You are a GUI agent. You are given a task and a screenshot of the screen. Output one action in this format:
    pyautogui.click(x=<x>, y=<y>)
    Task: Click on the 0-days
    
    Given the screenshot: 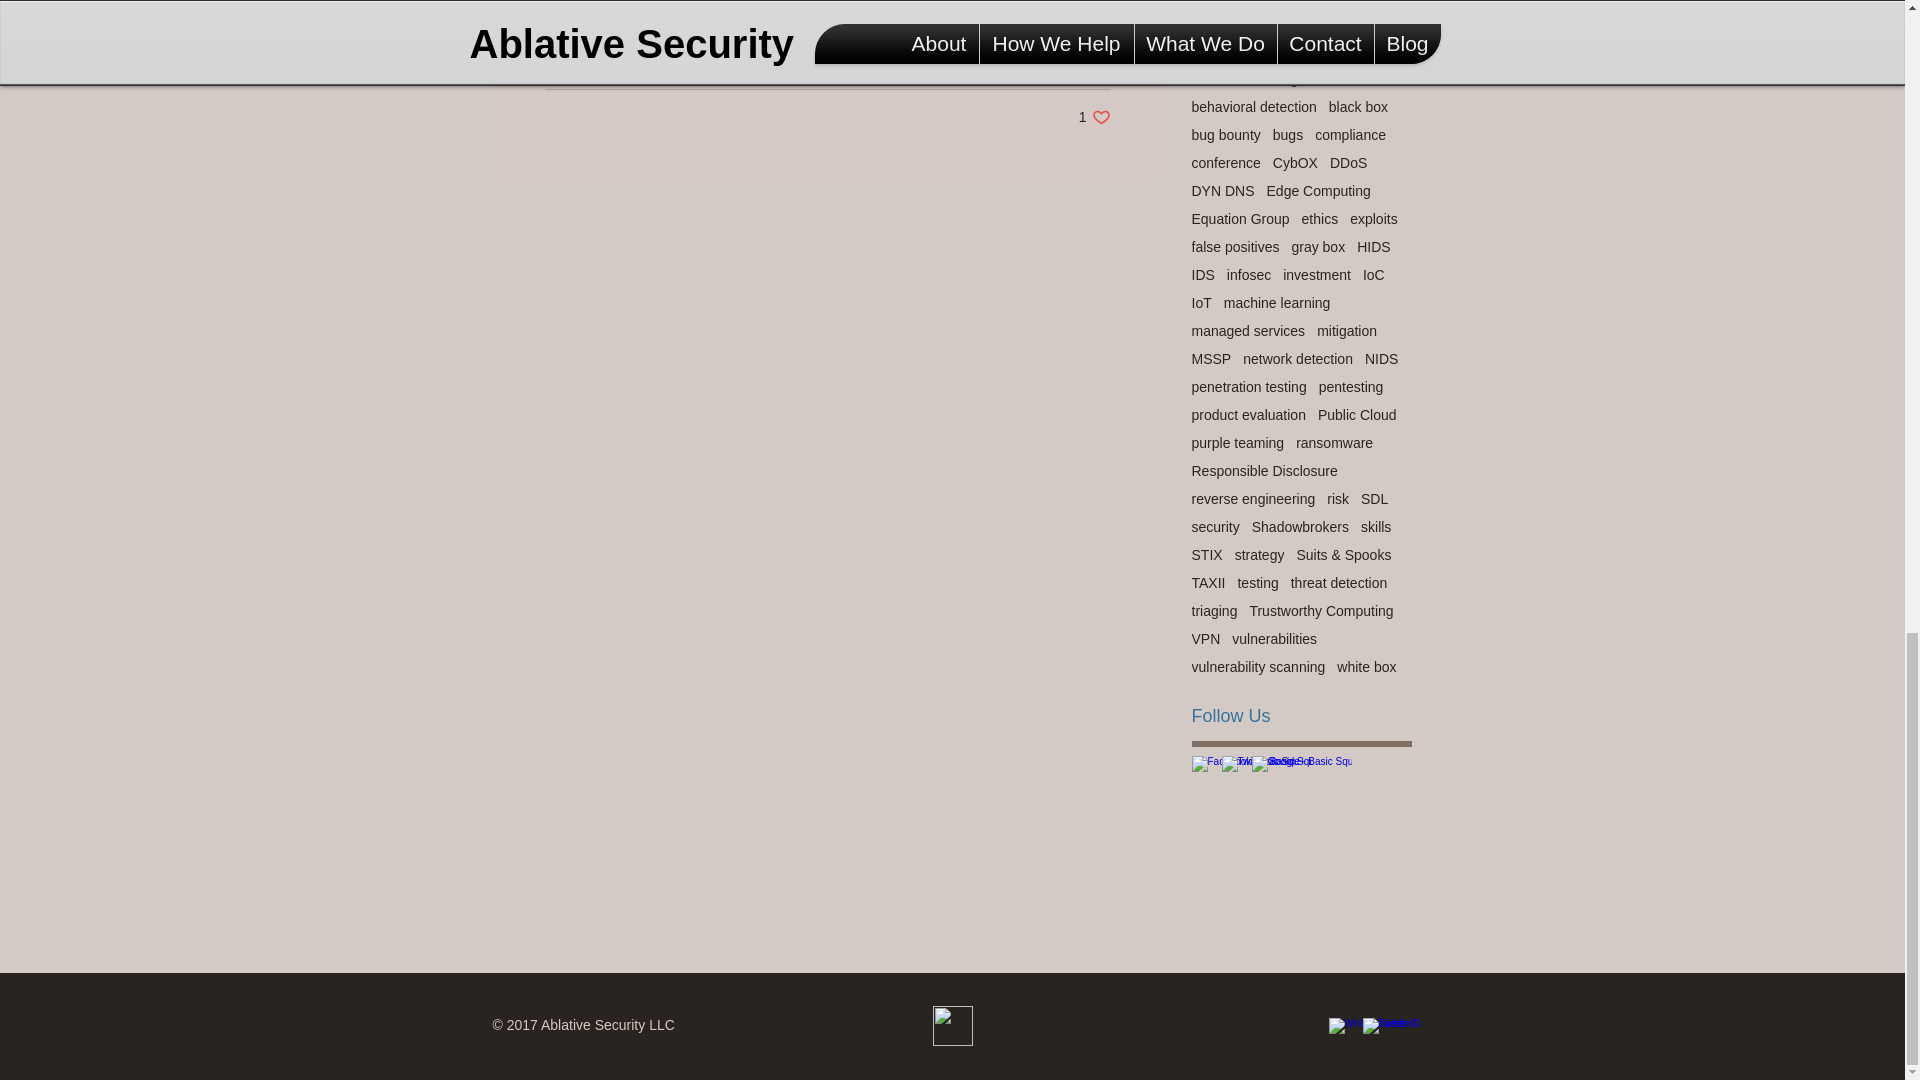 What is the action you would take?
    pyautogui.click(x=1095, y=118)
    